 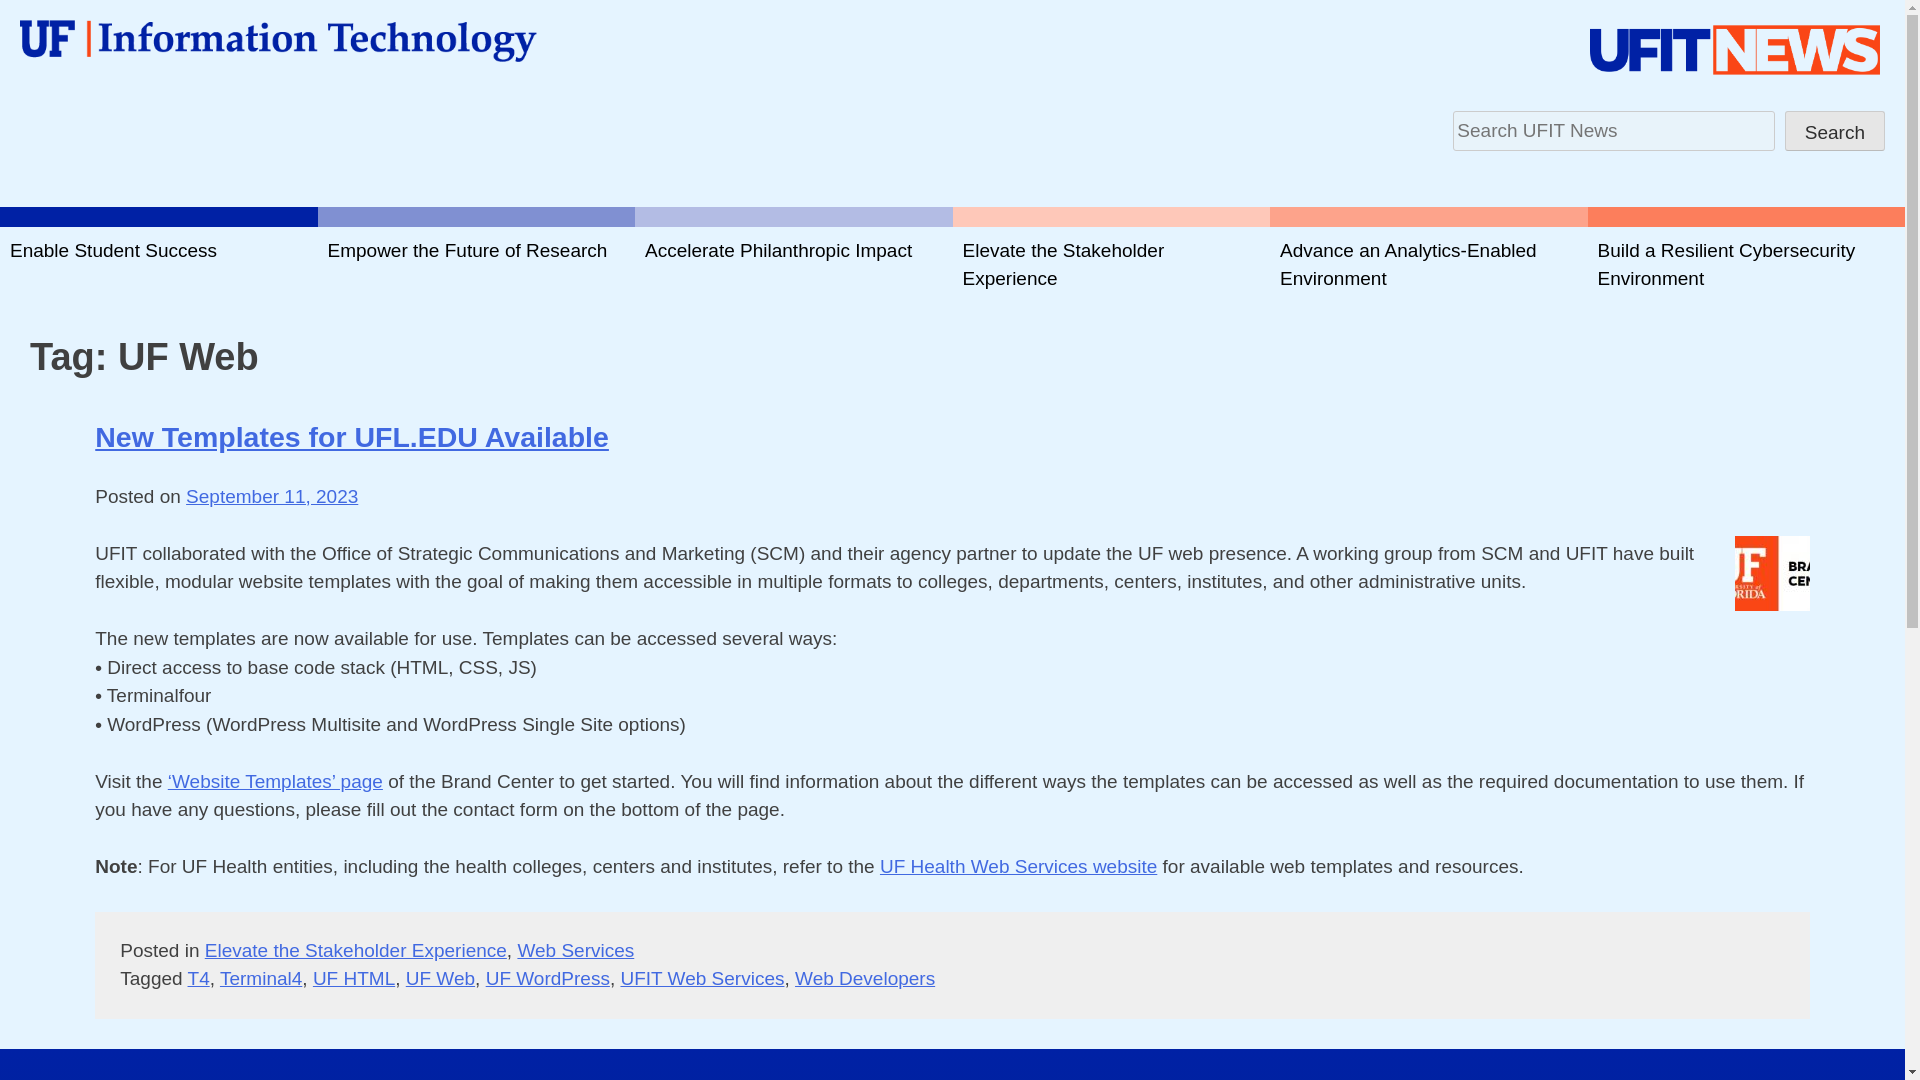 I want to click on Web Services, so click(x=574, y=950).